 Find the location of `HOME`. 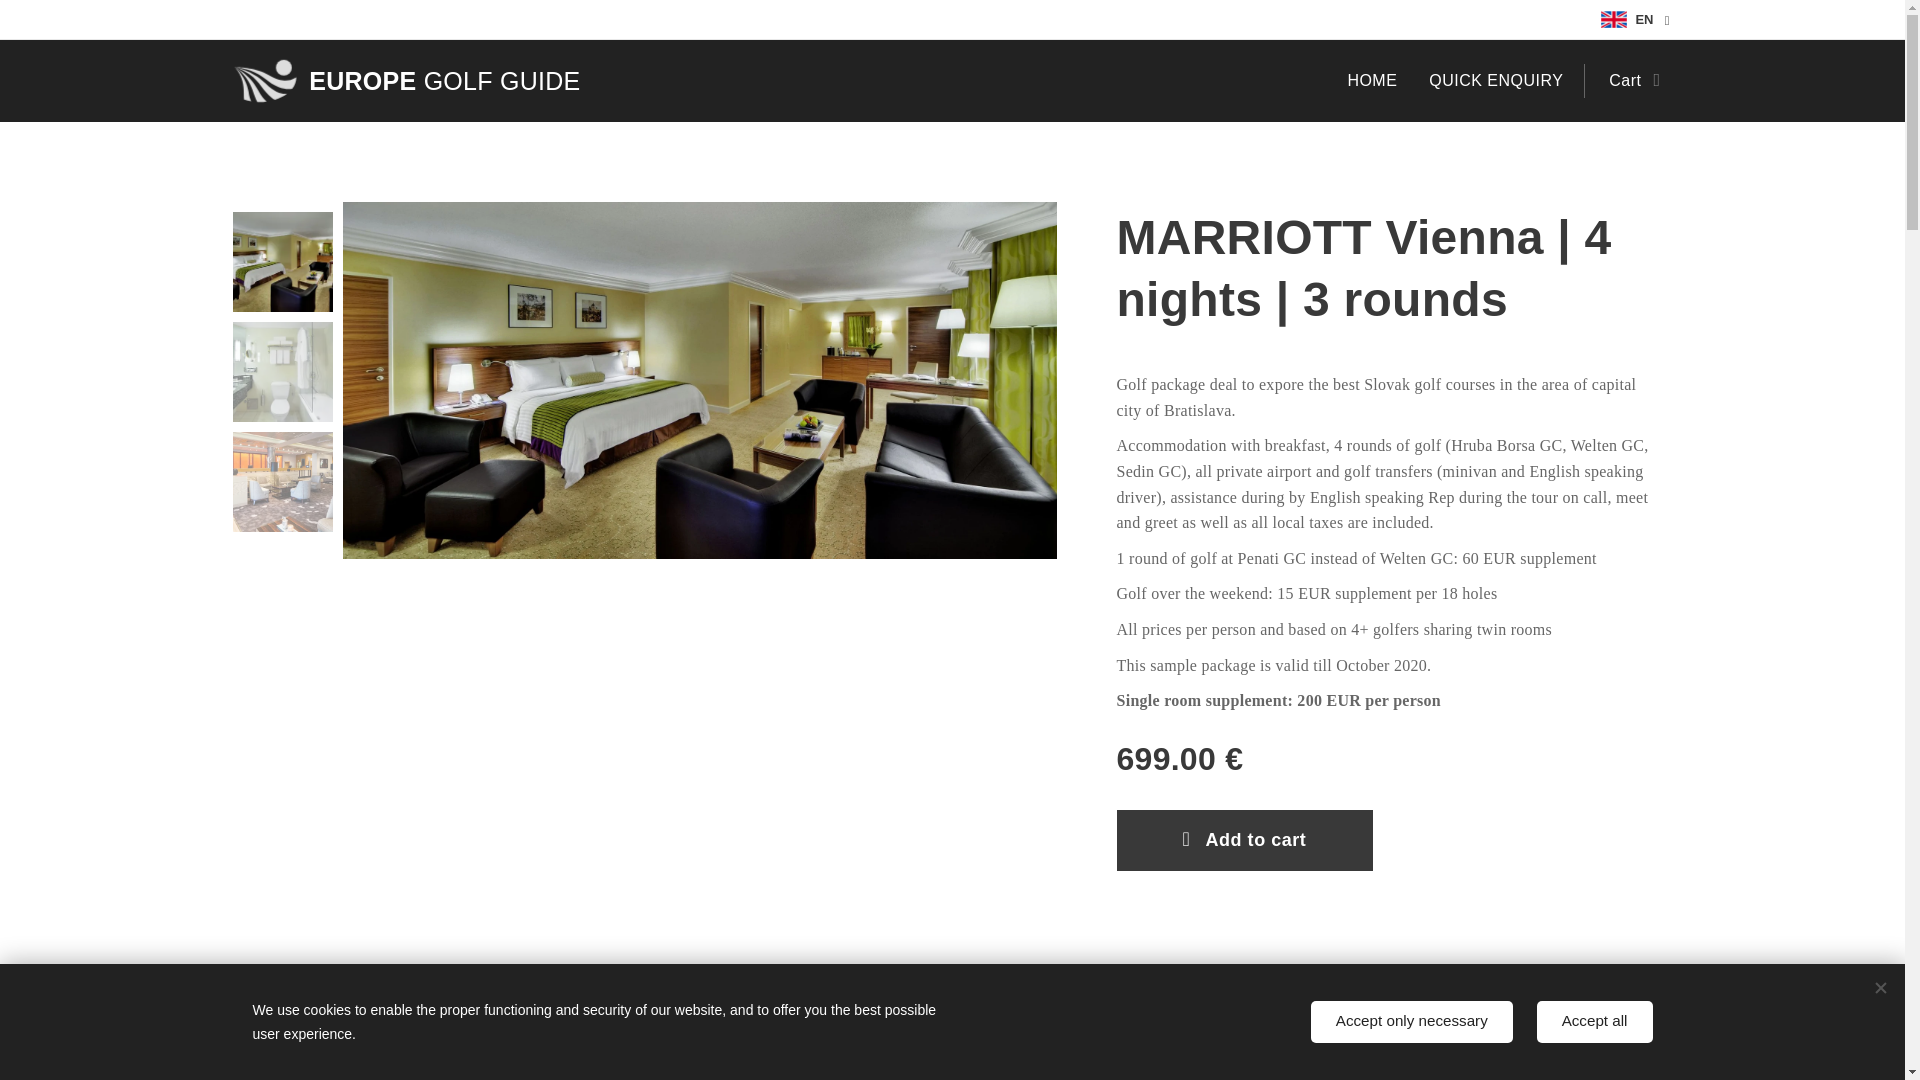

HOME is located at coordinates (1378, 80).